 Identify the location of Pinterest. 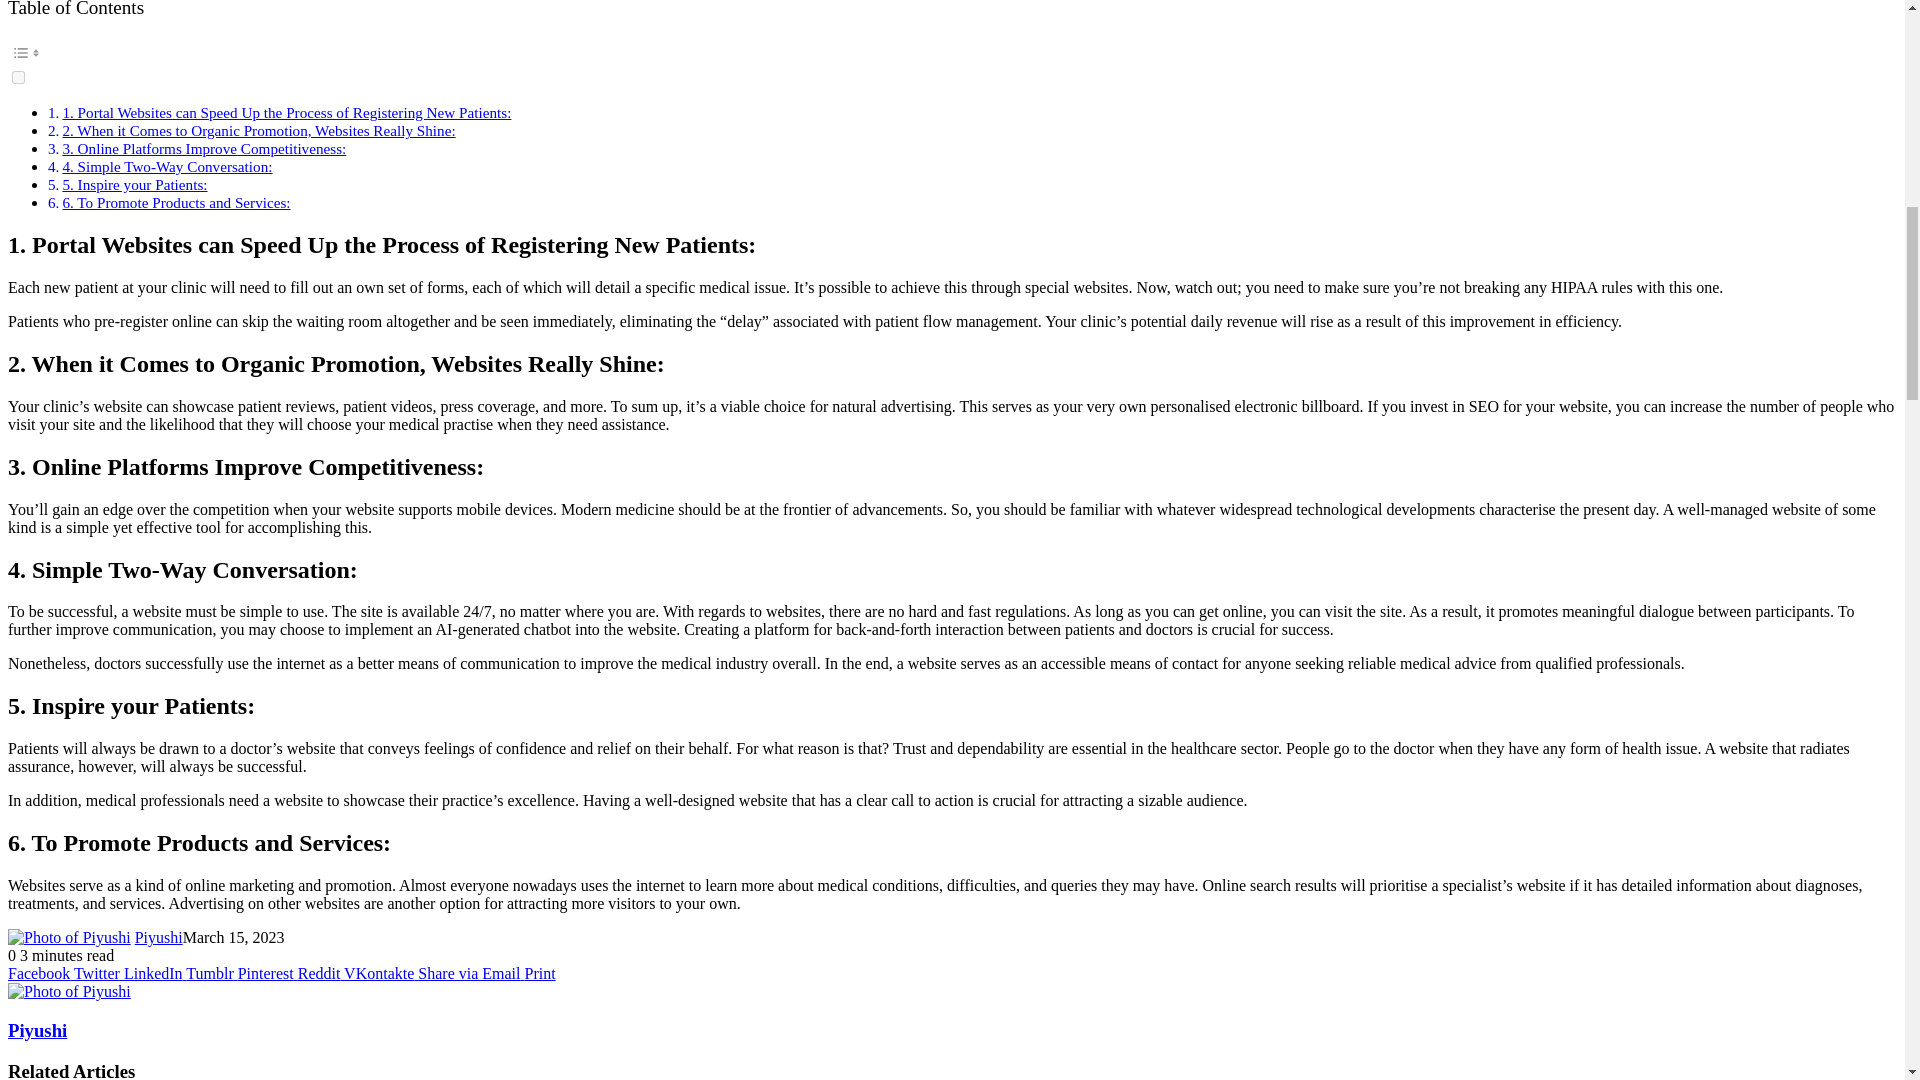
(268, 973).